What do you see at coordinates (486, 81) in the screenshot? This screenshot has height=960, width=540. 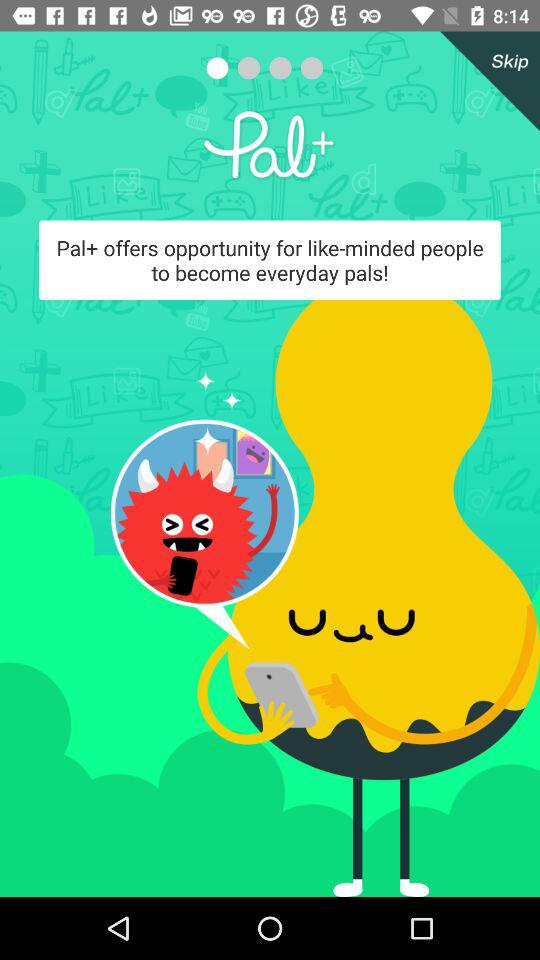 I see `to skip adding pals` at bounding box center [486, 81].